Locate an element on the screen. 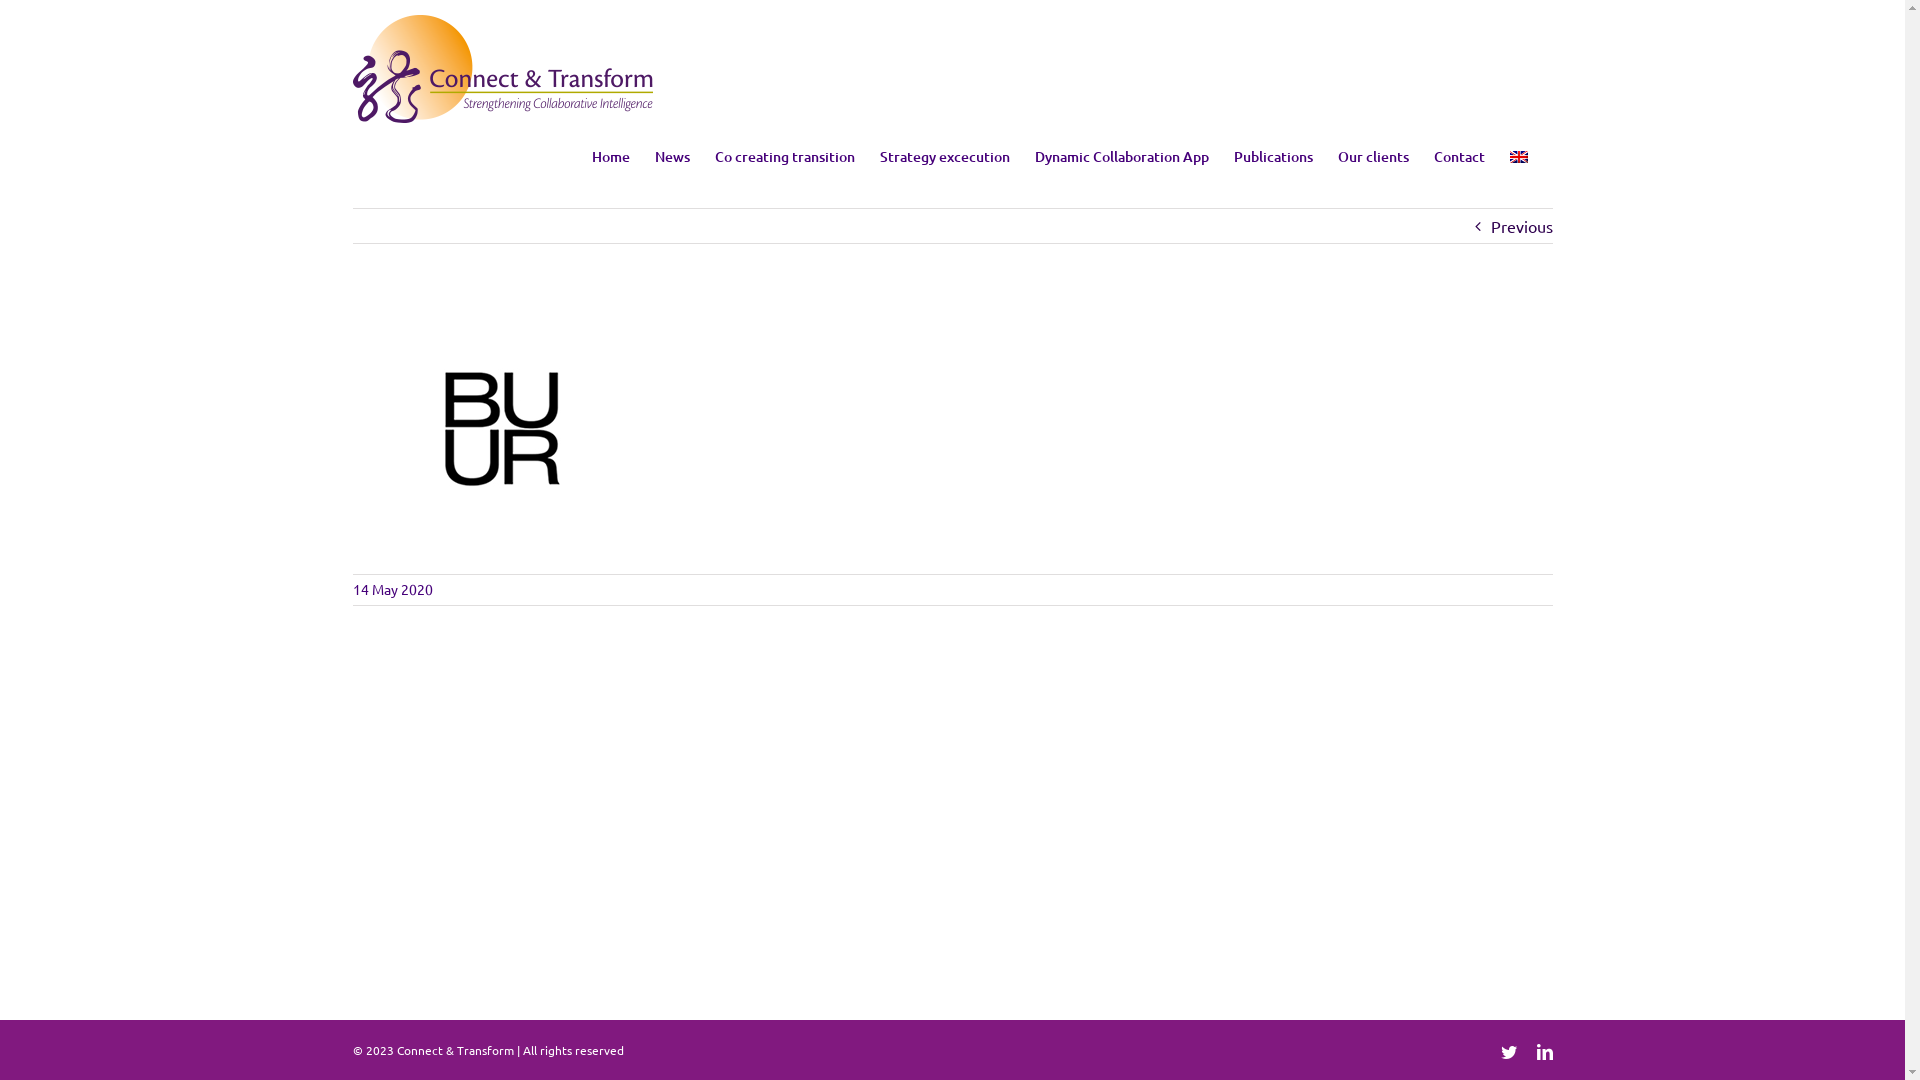 This screenshot has height=1080, width=1920. Home is located at coordinates (611, 156).